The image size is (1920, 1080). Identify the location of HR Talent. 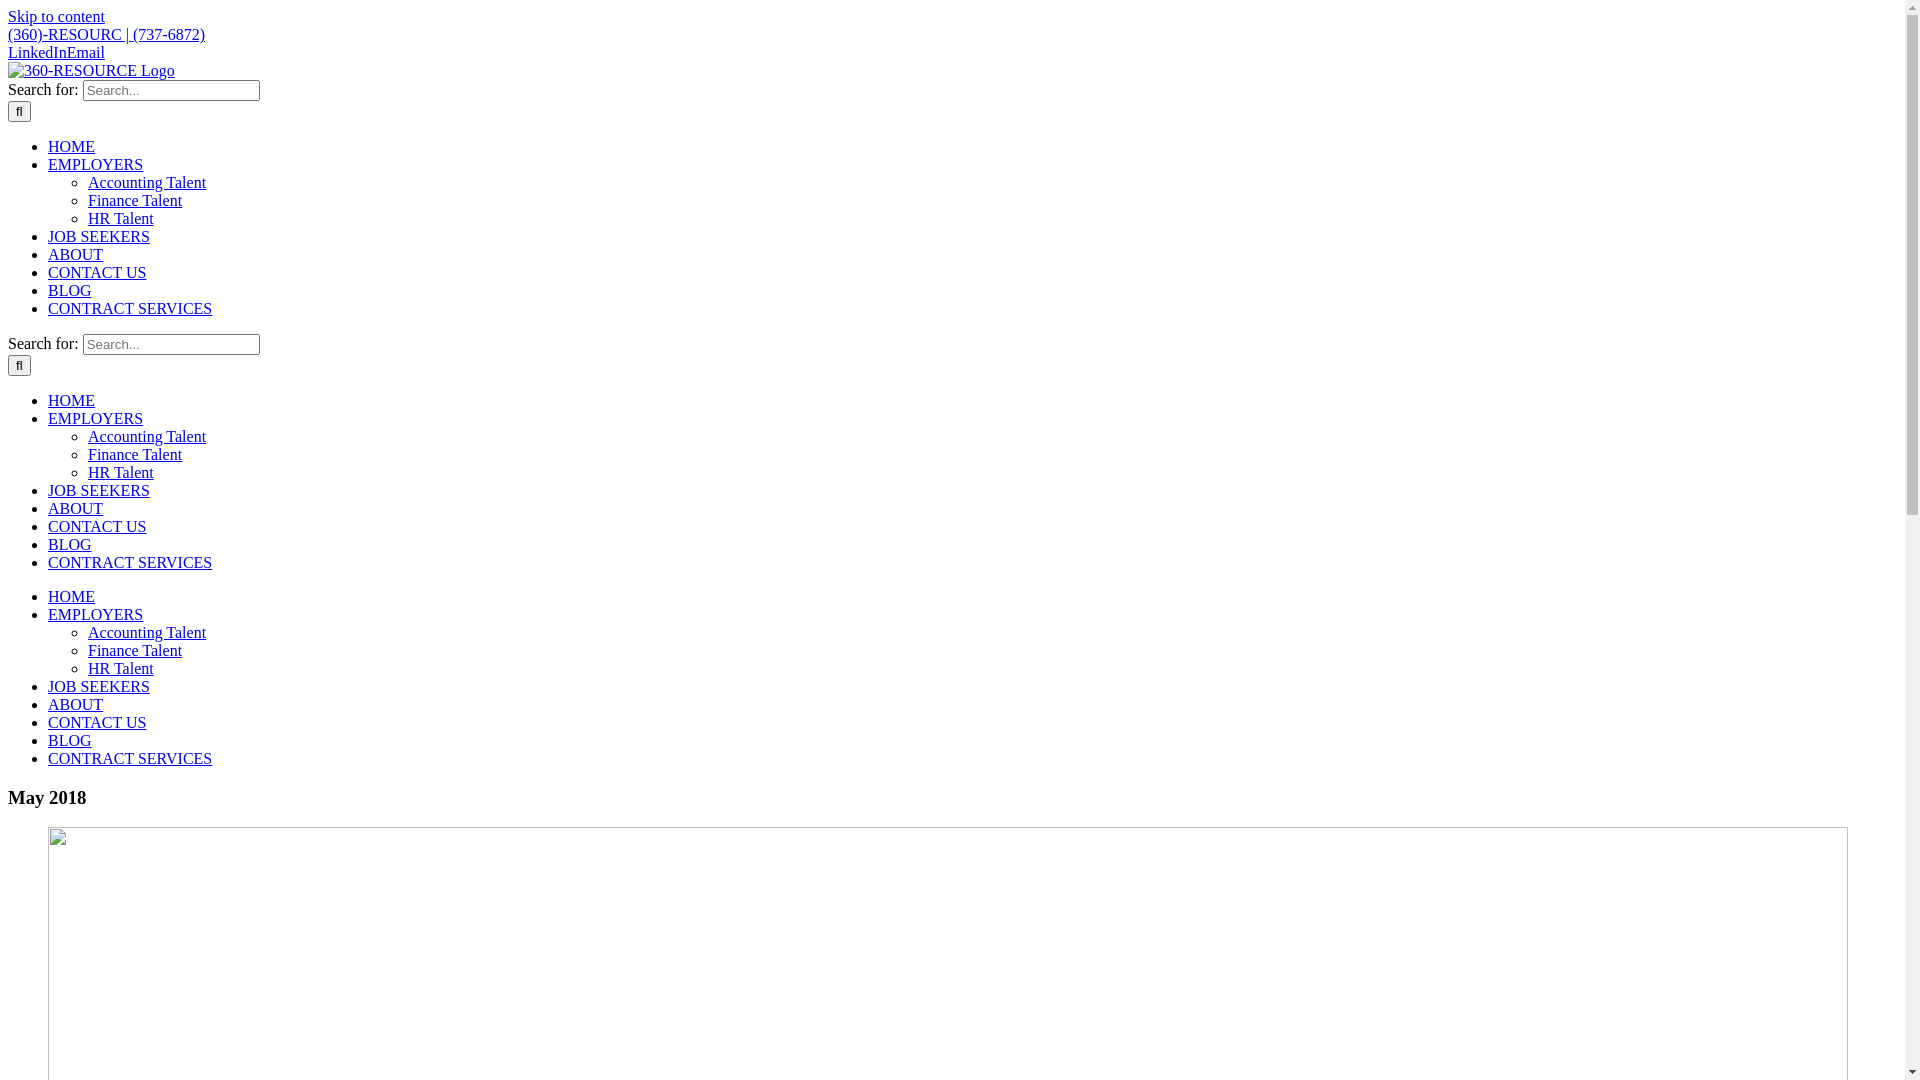
(121, 668).